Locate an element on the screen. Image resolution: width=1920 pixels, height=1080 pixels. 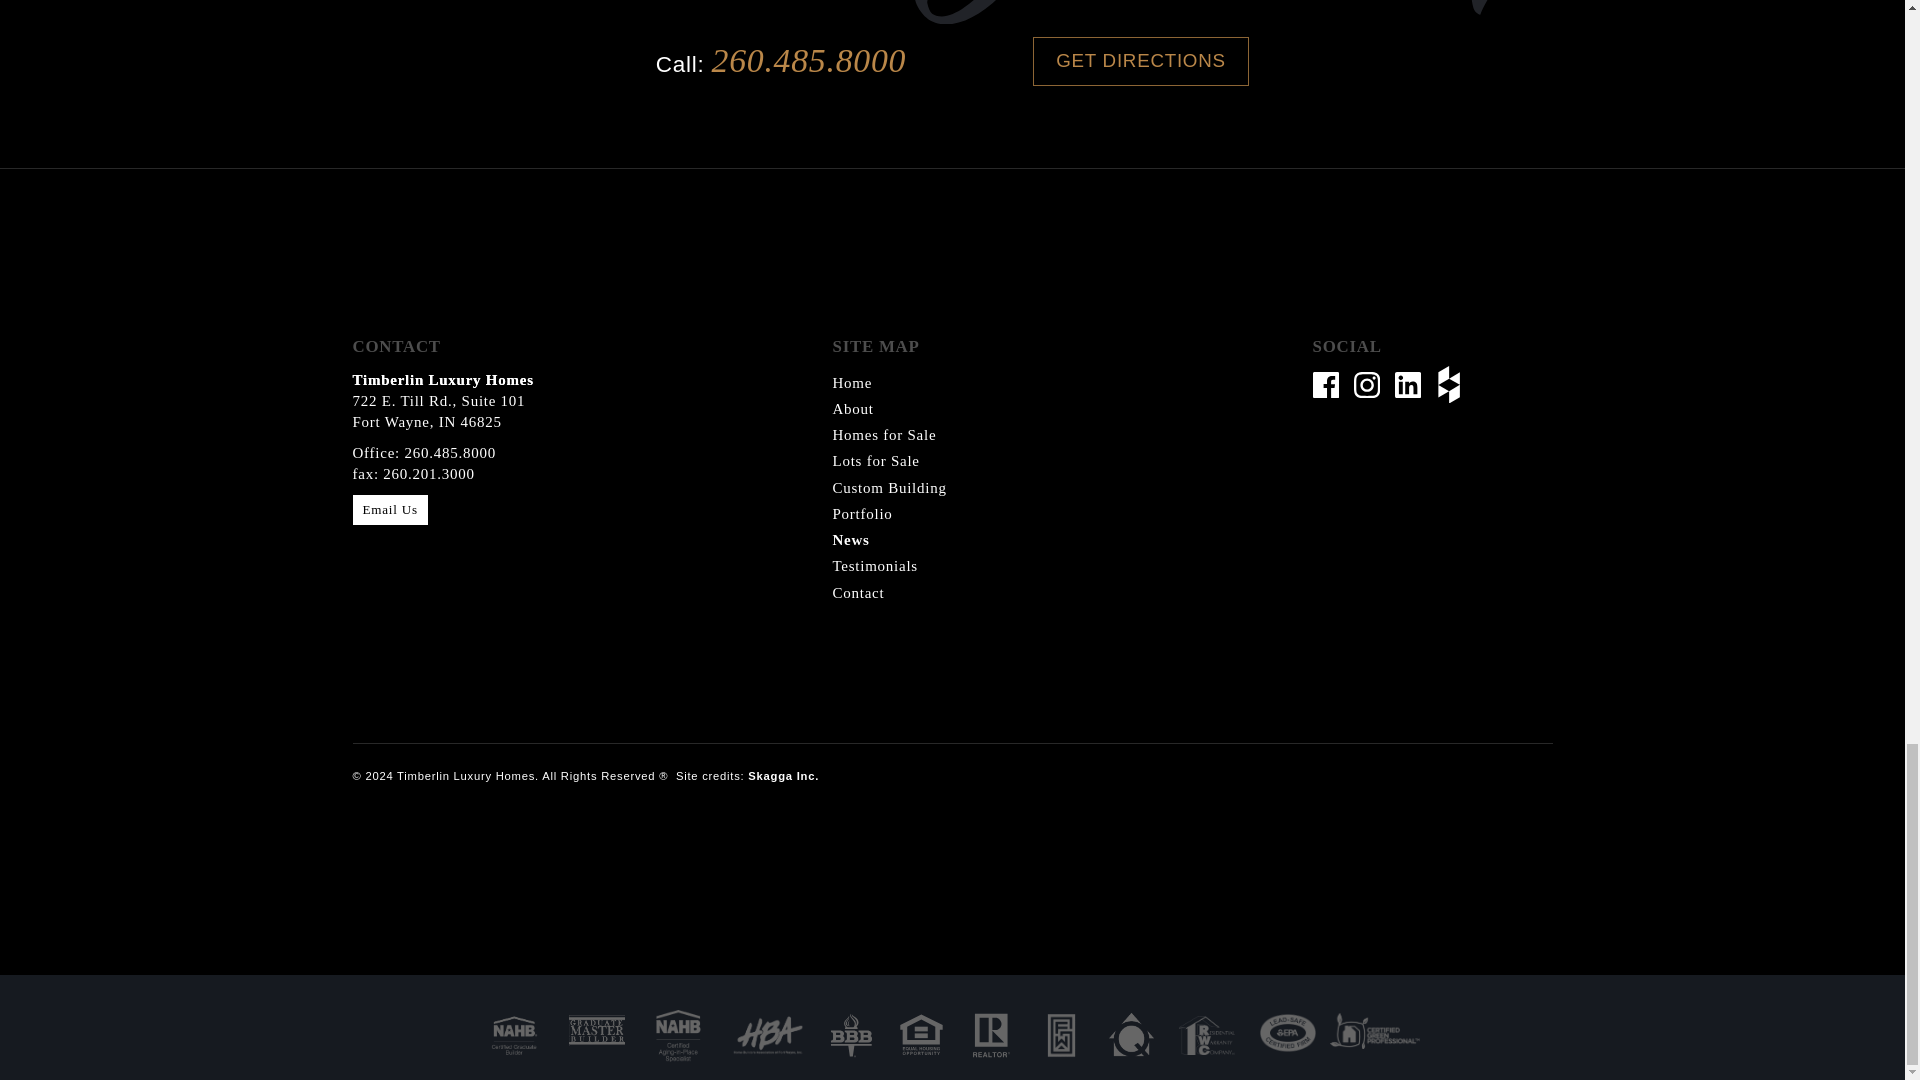
Email Us is located at coordinates (388, 509).